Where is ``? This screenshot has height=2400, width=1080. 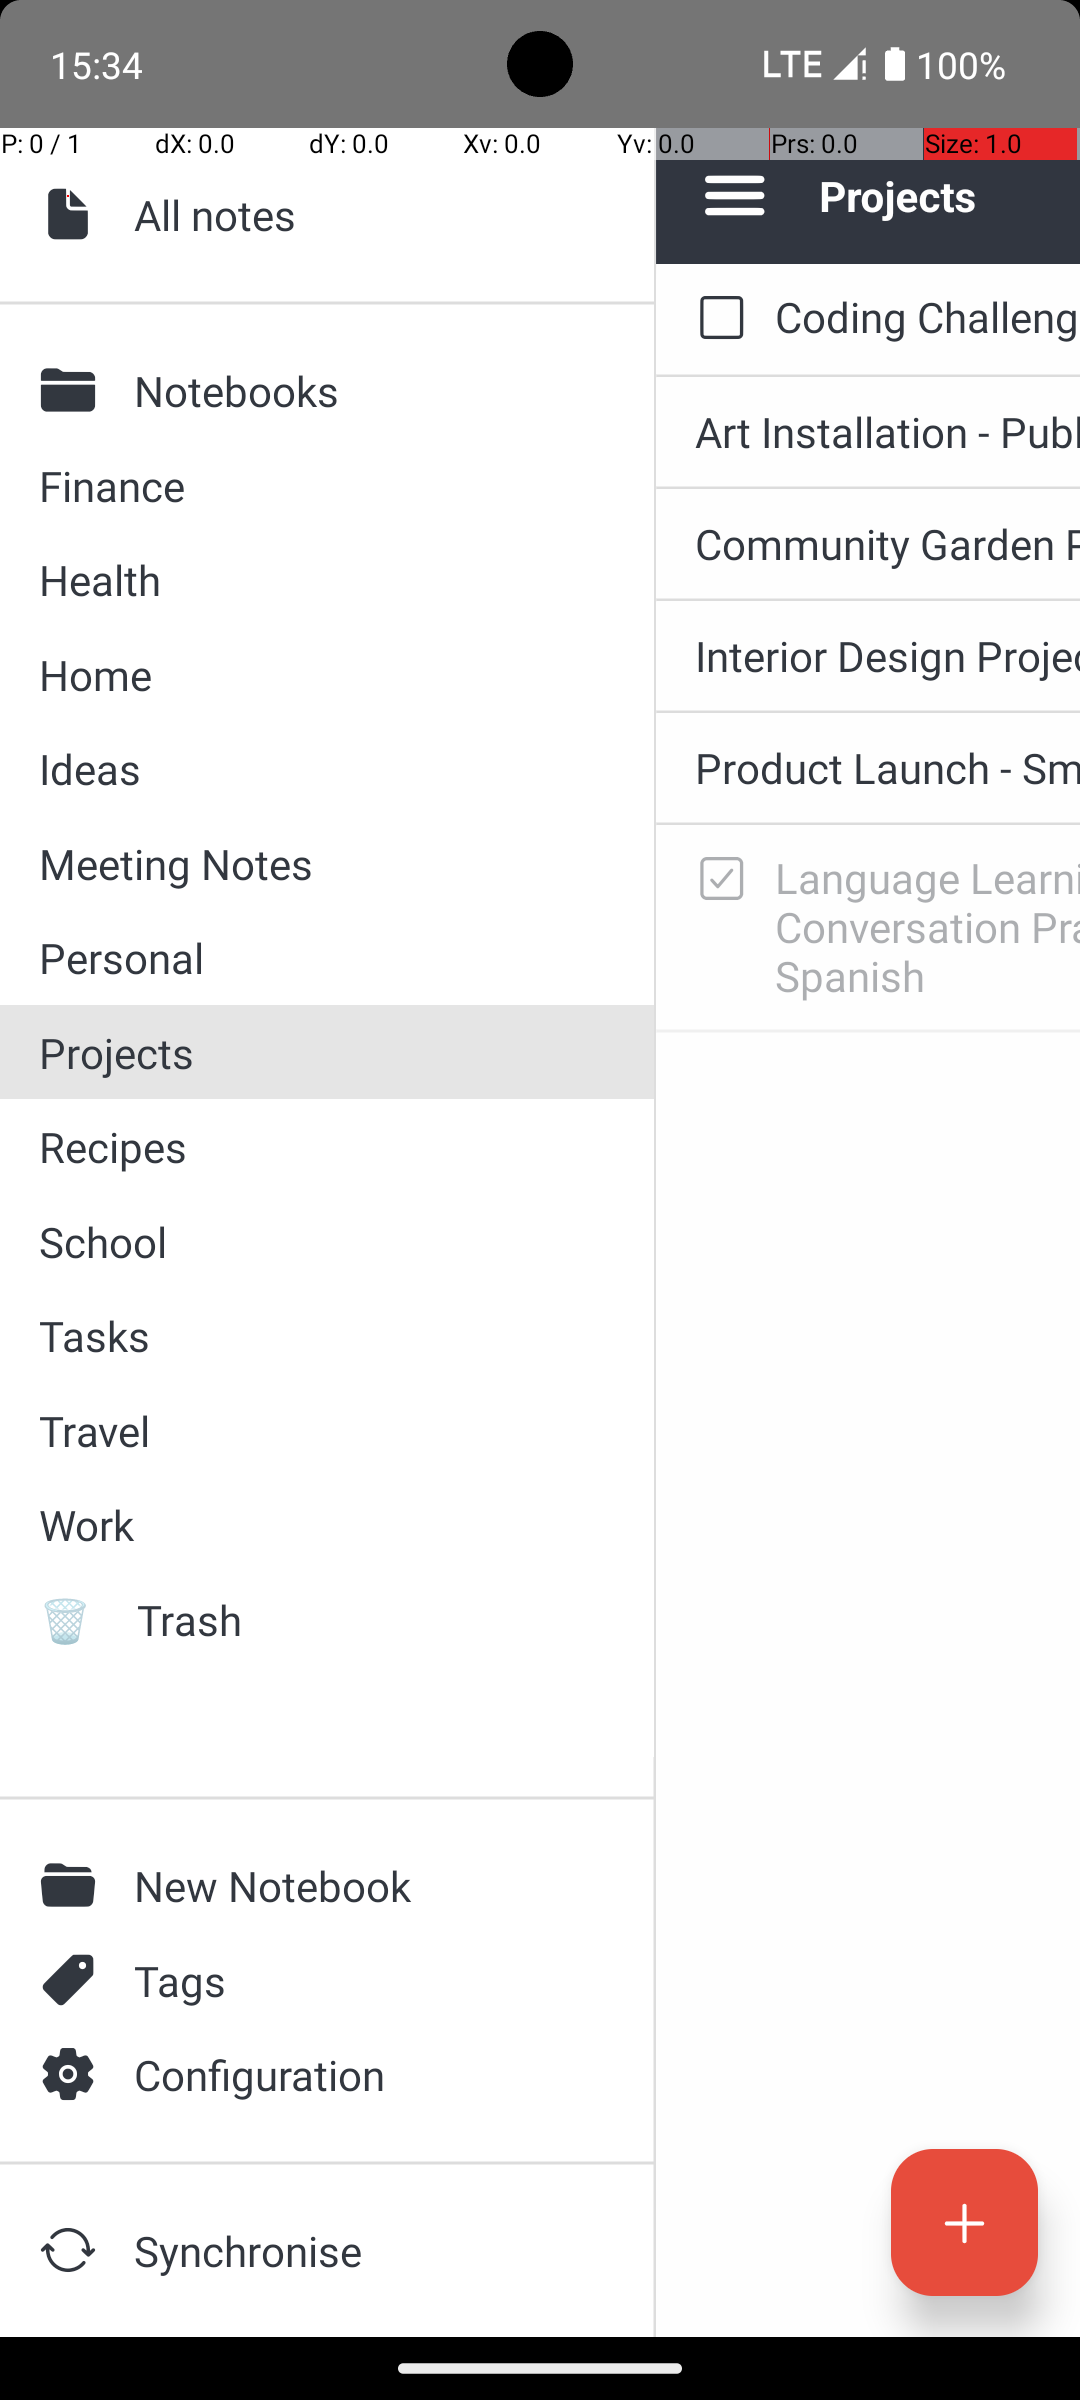  is located at coordinates (73, 2250).